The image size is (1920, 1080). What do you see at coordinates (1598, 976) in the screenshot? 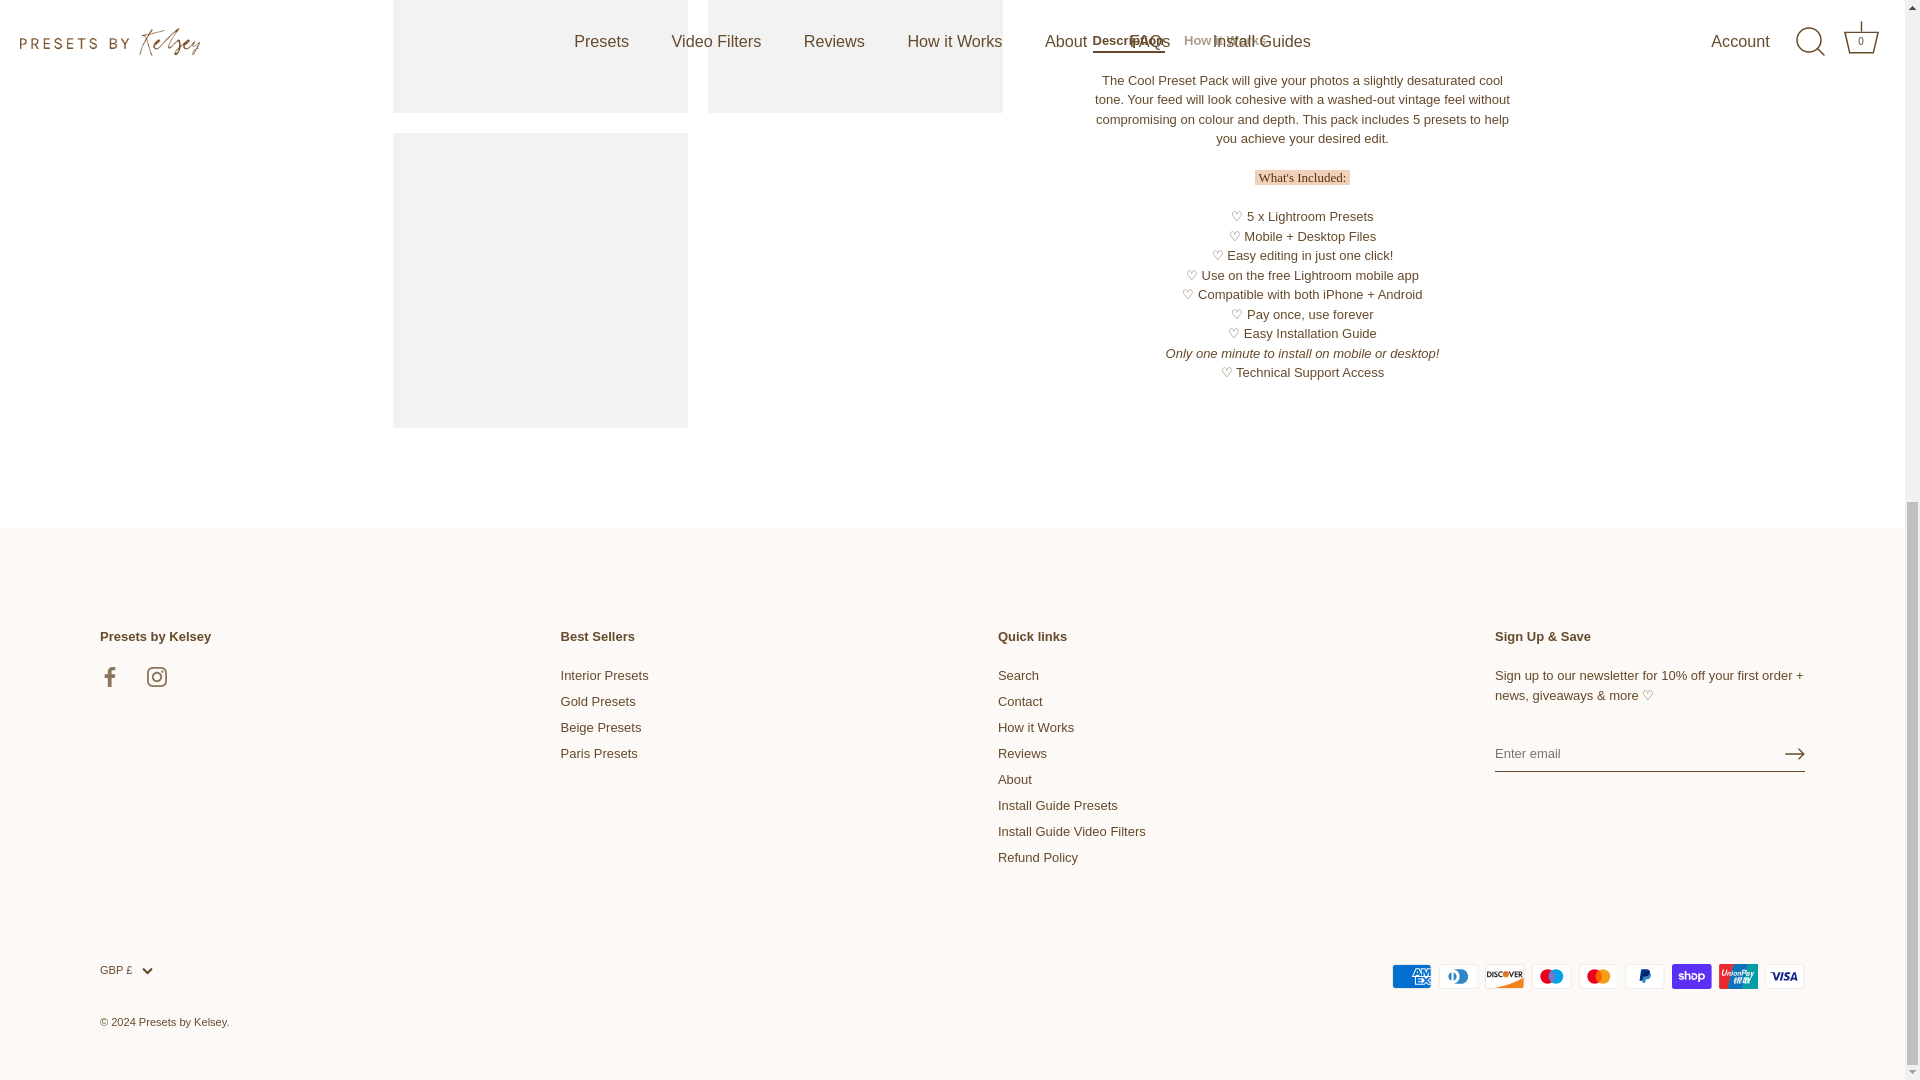
I see `Mastercard` at bounding box center [1598, 976].